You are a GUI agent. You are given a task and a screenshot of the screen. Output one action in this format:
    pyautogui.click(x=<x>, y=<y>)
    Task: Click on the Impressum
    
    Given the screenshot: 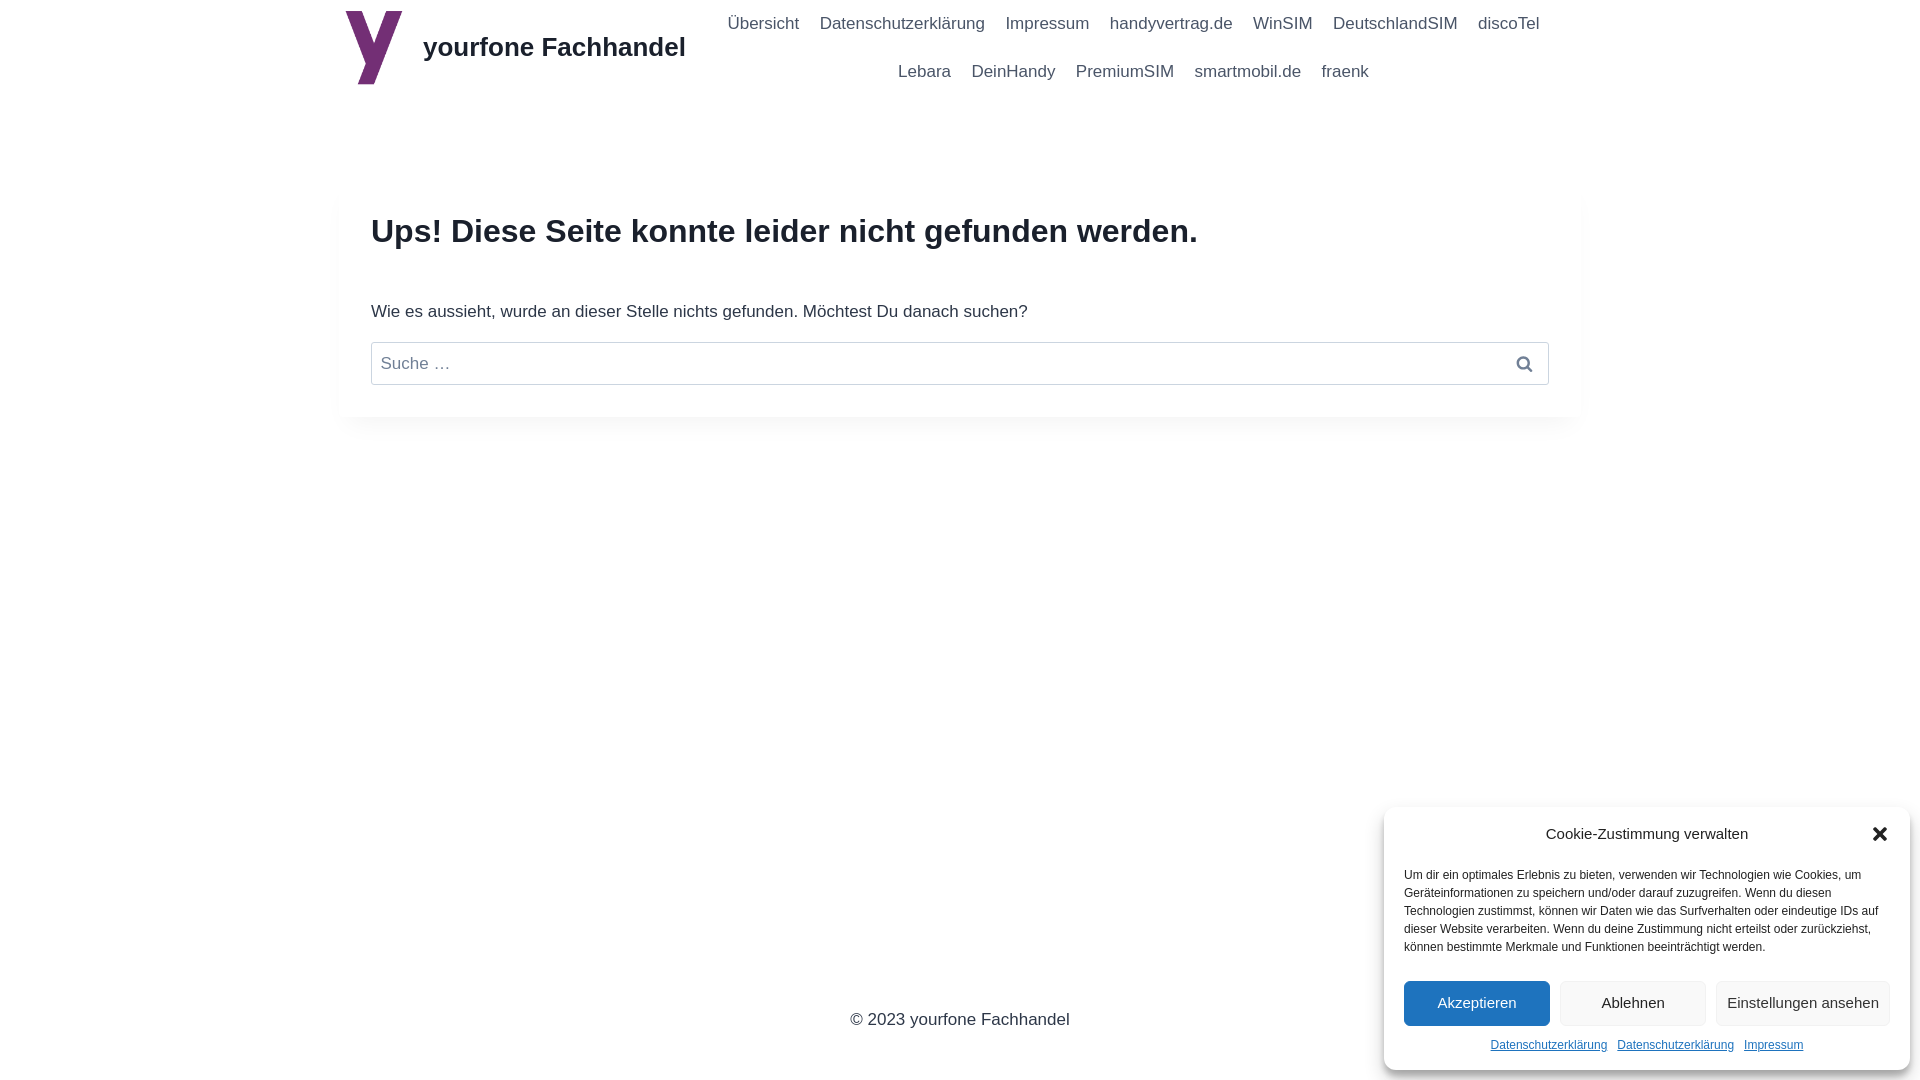 What is the action you would take?
    pyautogui.click(x=1774, y=1046)
    